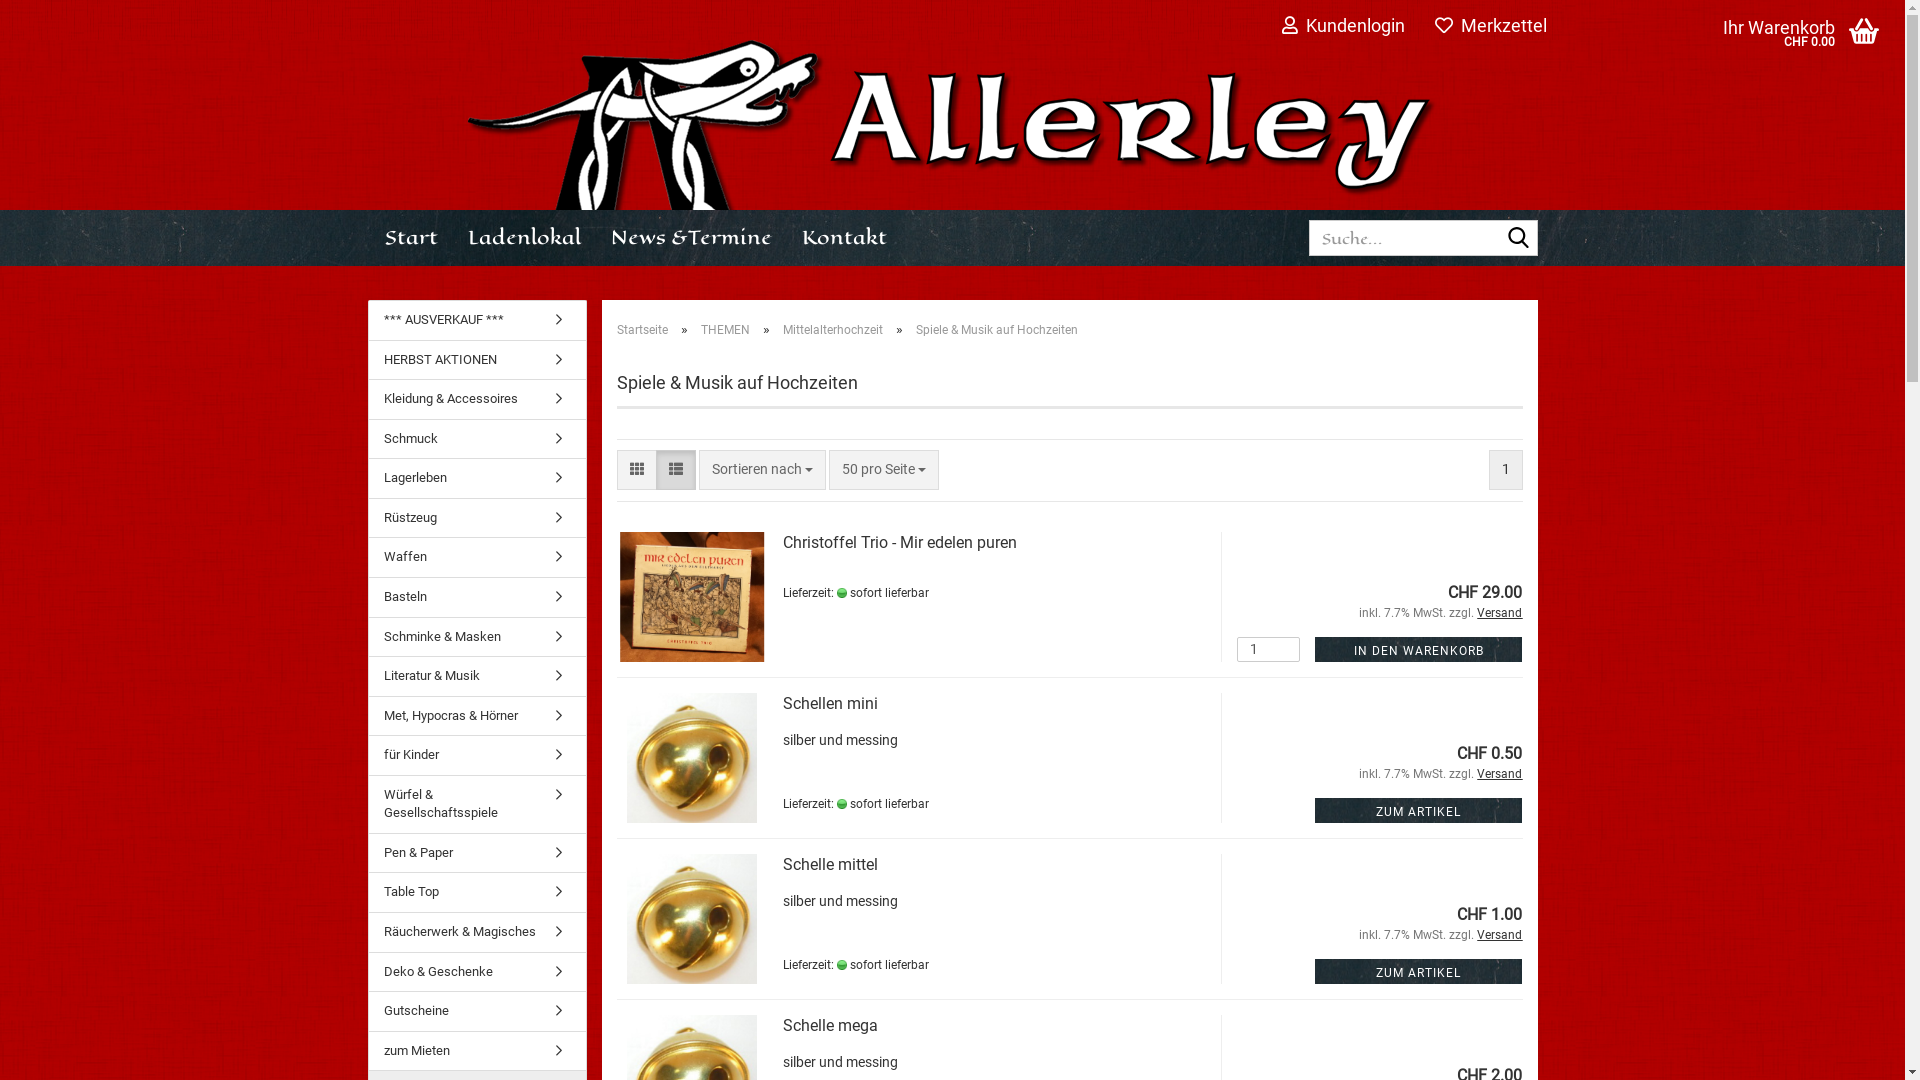 The width and height of the screenshot is (1920, 1080). Describe the element at coordinates (830, 704) in the screenshot. I see `Schellen mini` at that location.